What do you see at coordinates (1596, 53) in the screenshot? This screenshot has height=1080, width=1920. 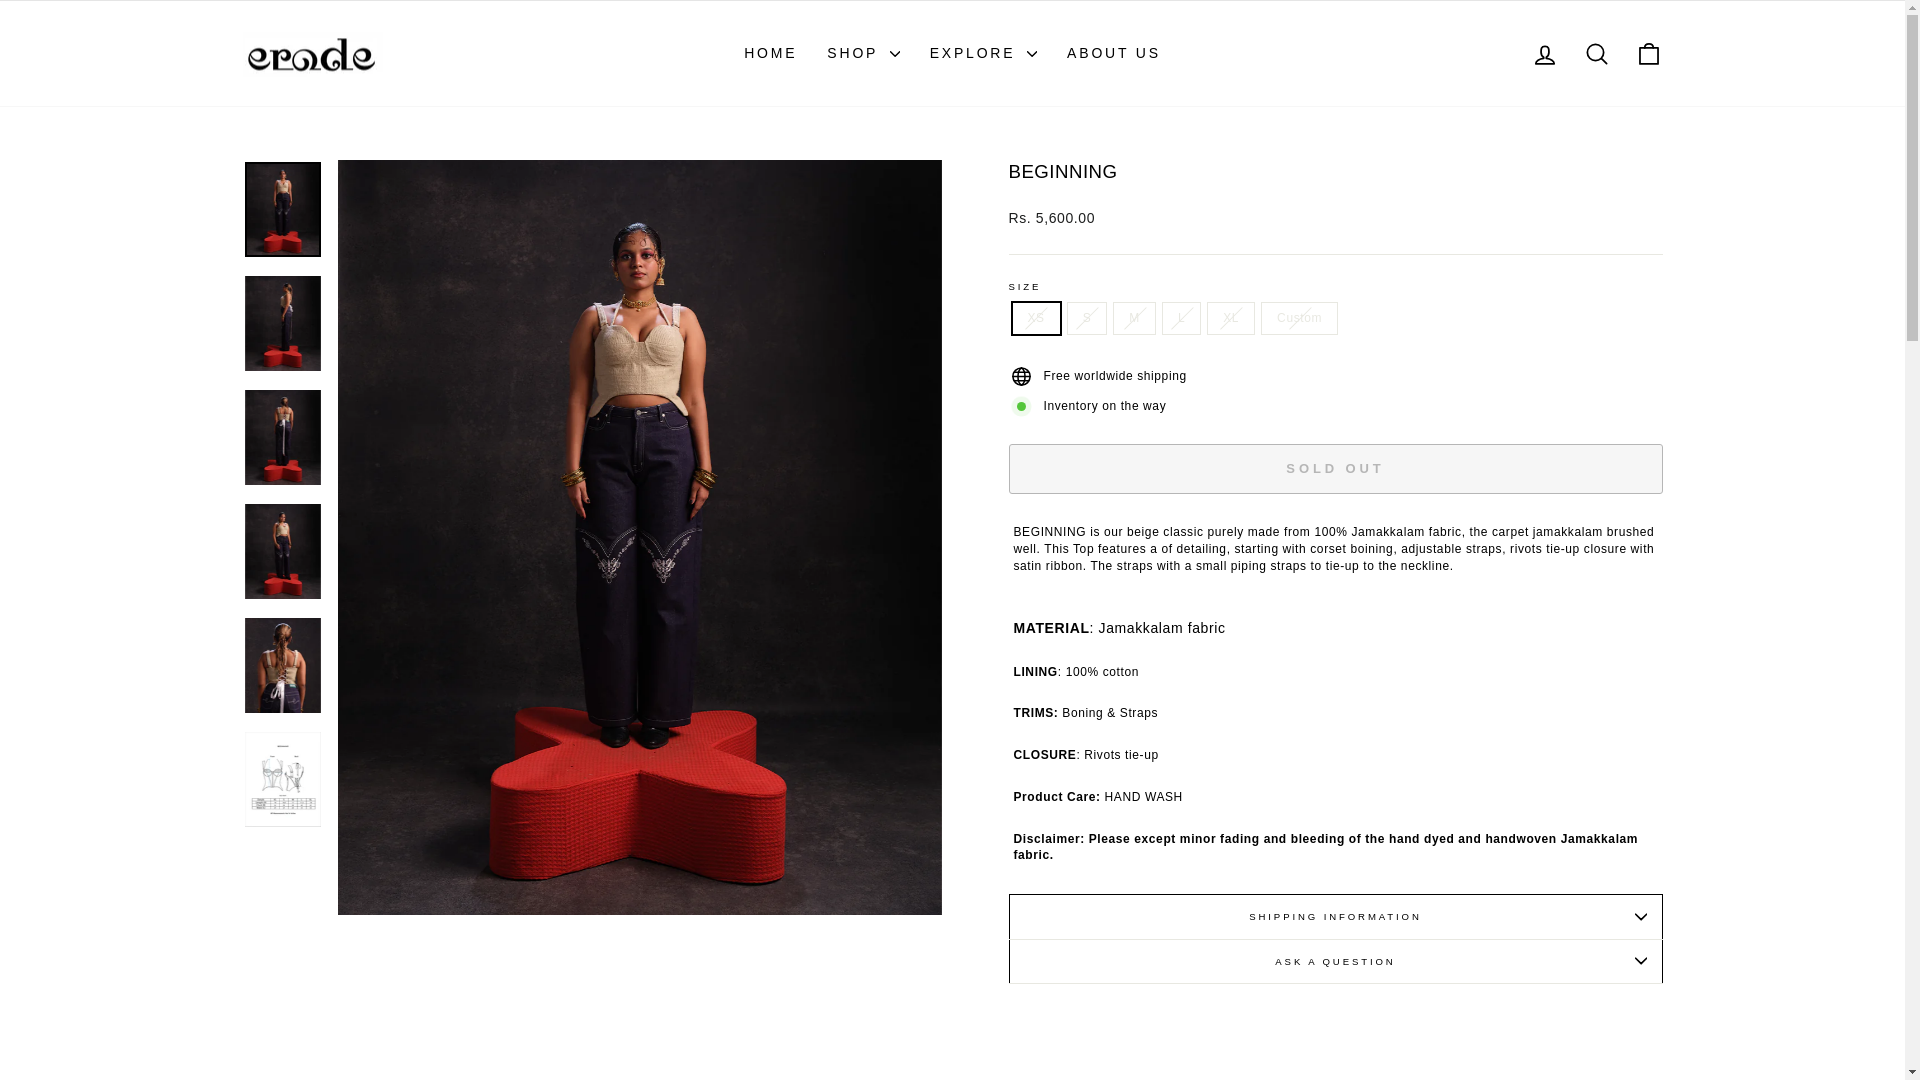 I see `ICON-SEARCH` at bounding box center [1596, 53].